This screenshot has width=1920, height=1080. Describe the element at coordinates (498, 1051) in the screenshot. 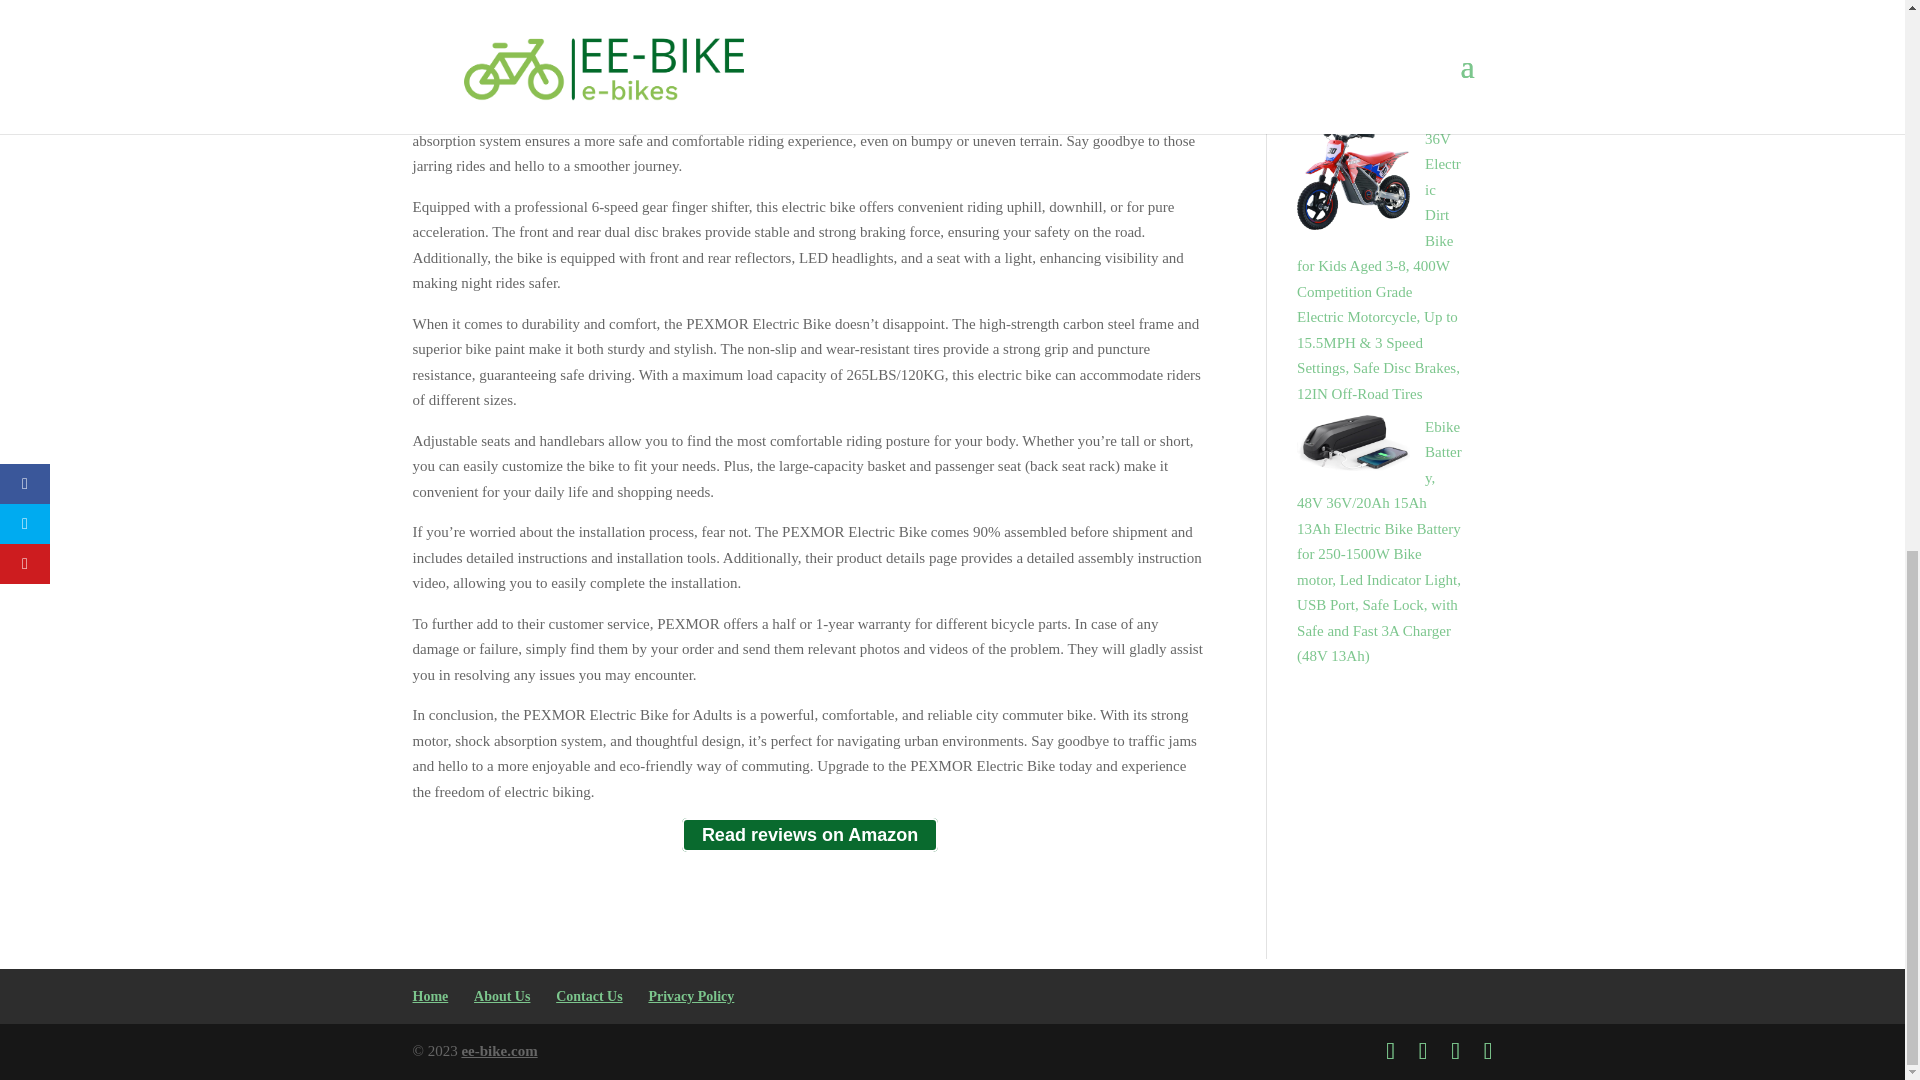

I see `ee-bike.com` at that location.